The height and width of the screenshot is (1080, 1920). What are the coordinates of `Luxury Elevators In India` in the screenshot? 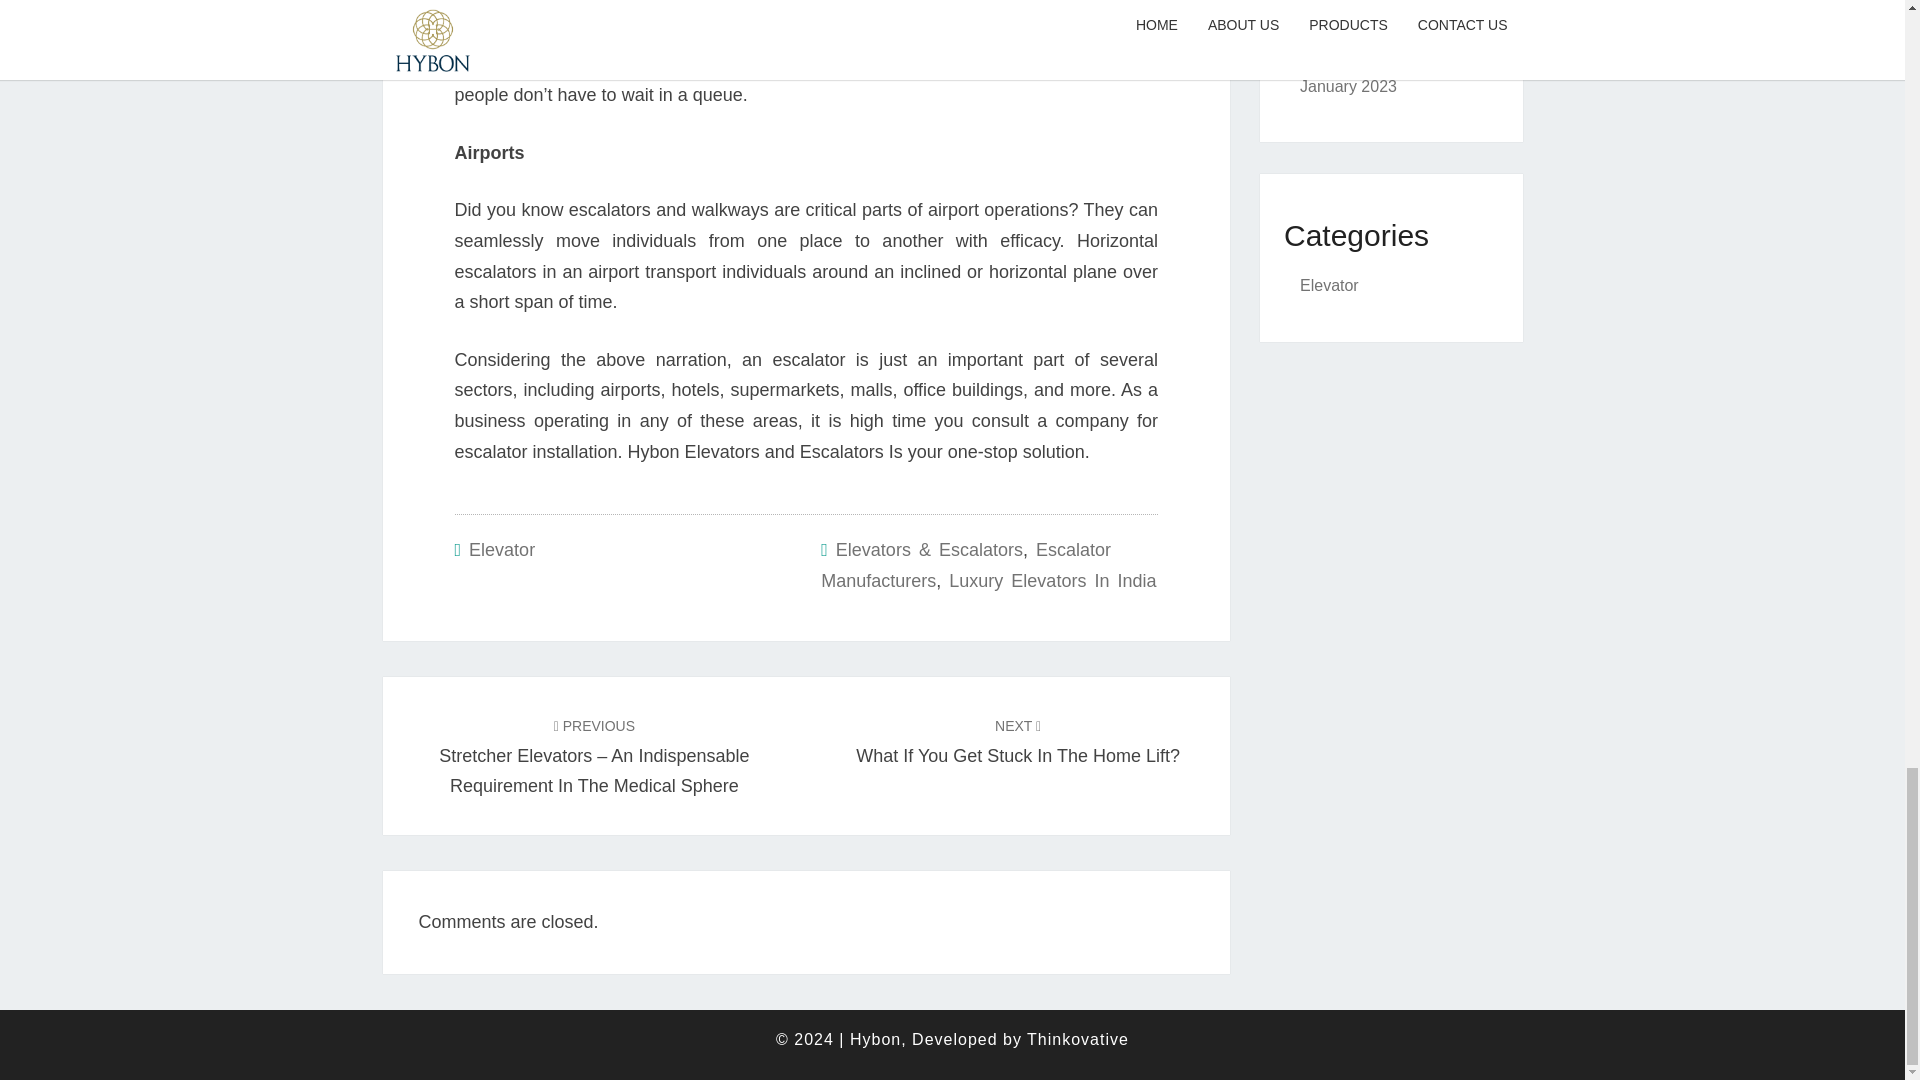 It's located at (1018, 740).